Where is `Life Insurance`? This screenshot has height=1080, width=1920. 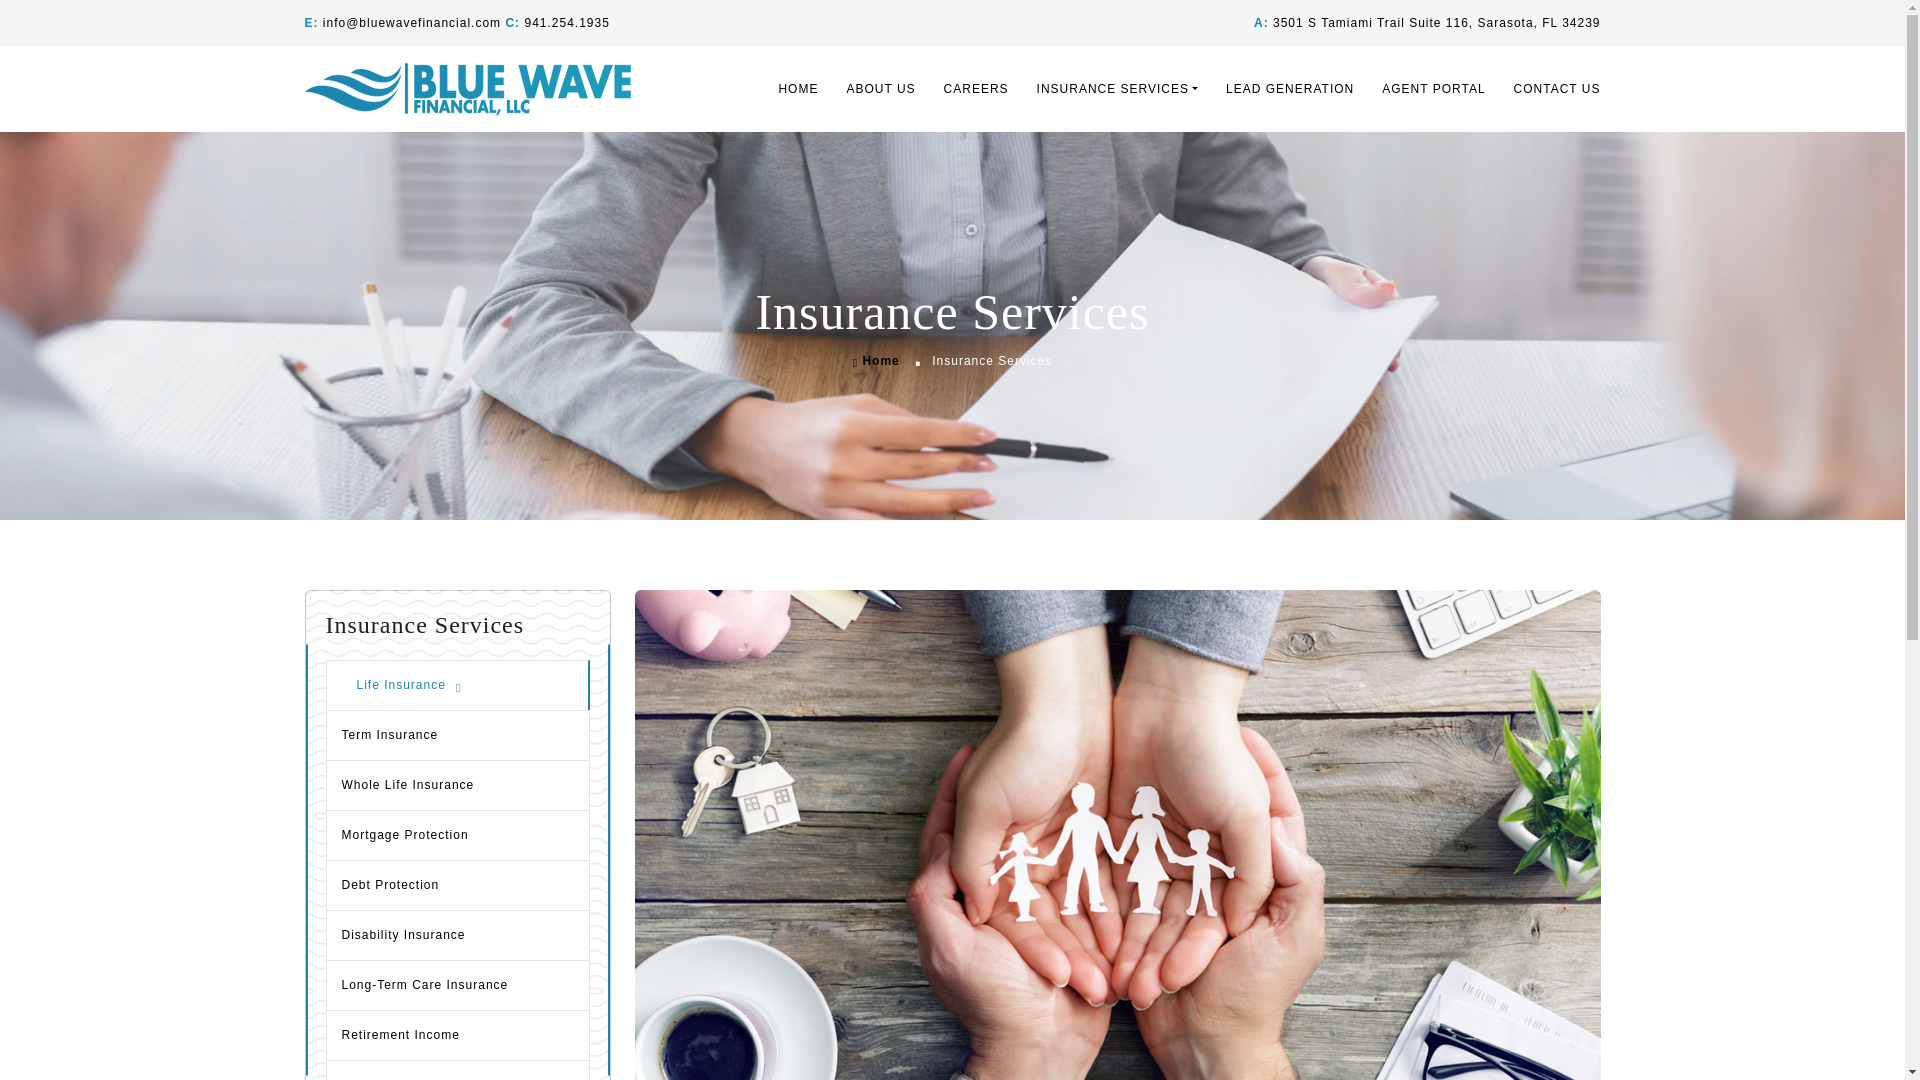 Life Insurance is located at coordinates (458, 684).